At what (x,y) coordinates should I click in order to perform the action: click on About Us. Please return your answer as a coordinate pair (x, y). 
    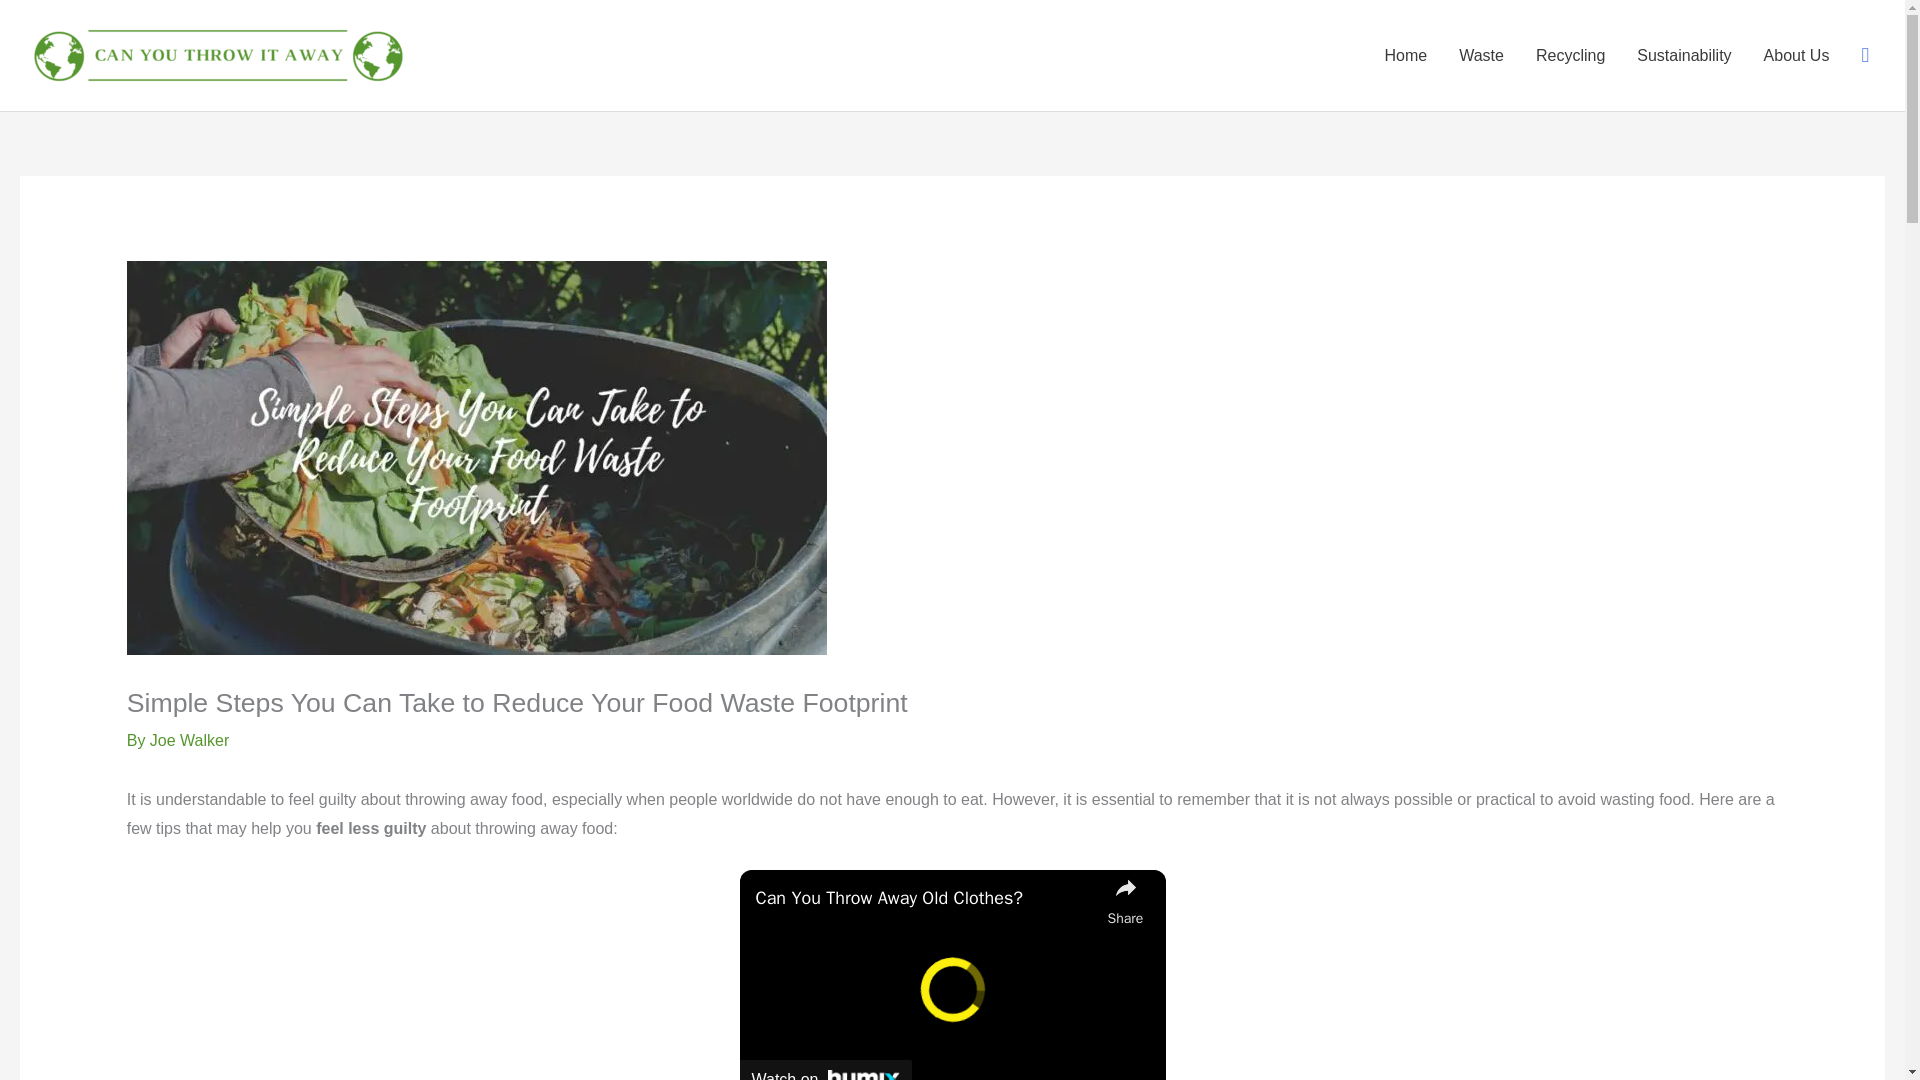
    Looking at the image, I should click on (1796, 56).